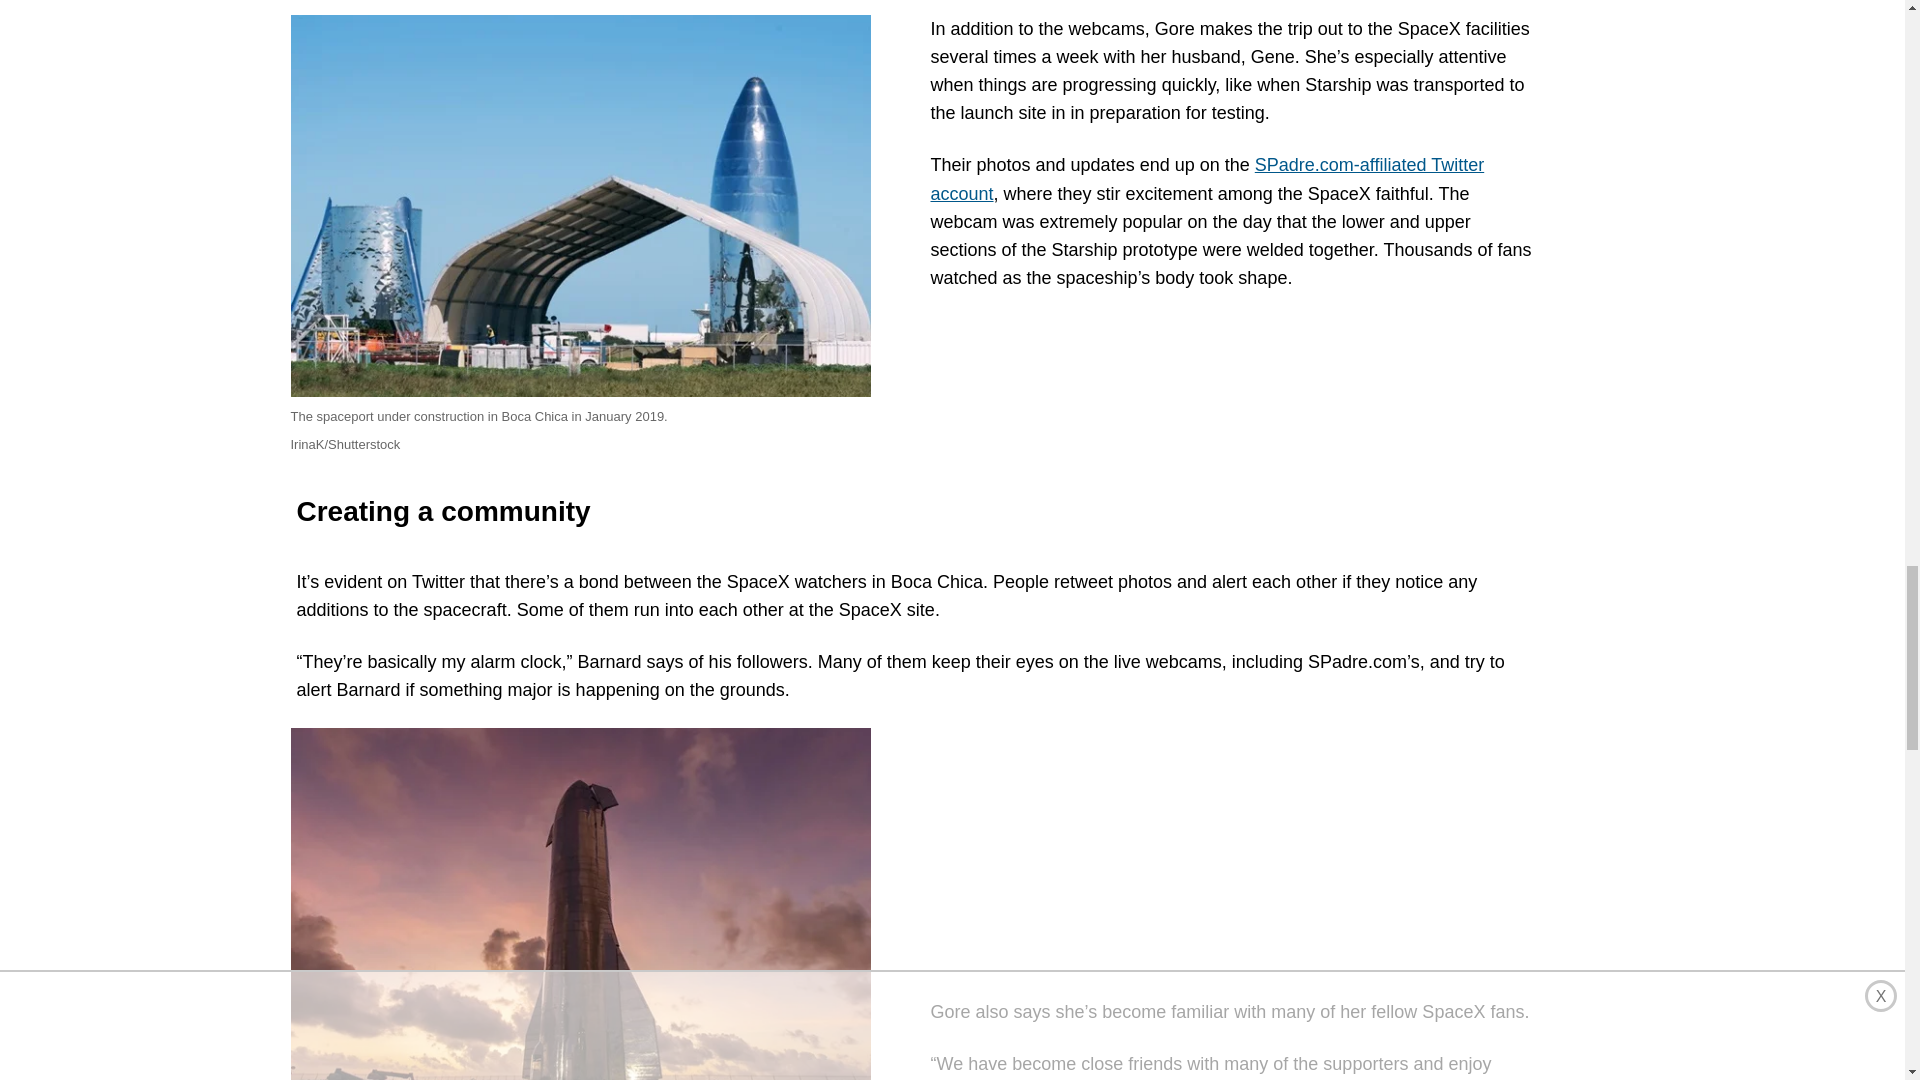  What do you see at coordinates (1236, 852) in the screenshot?
I see `3rd party ad content` at bounding box center [1236, 852].